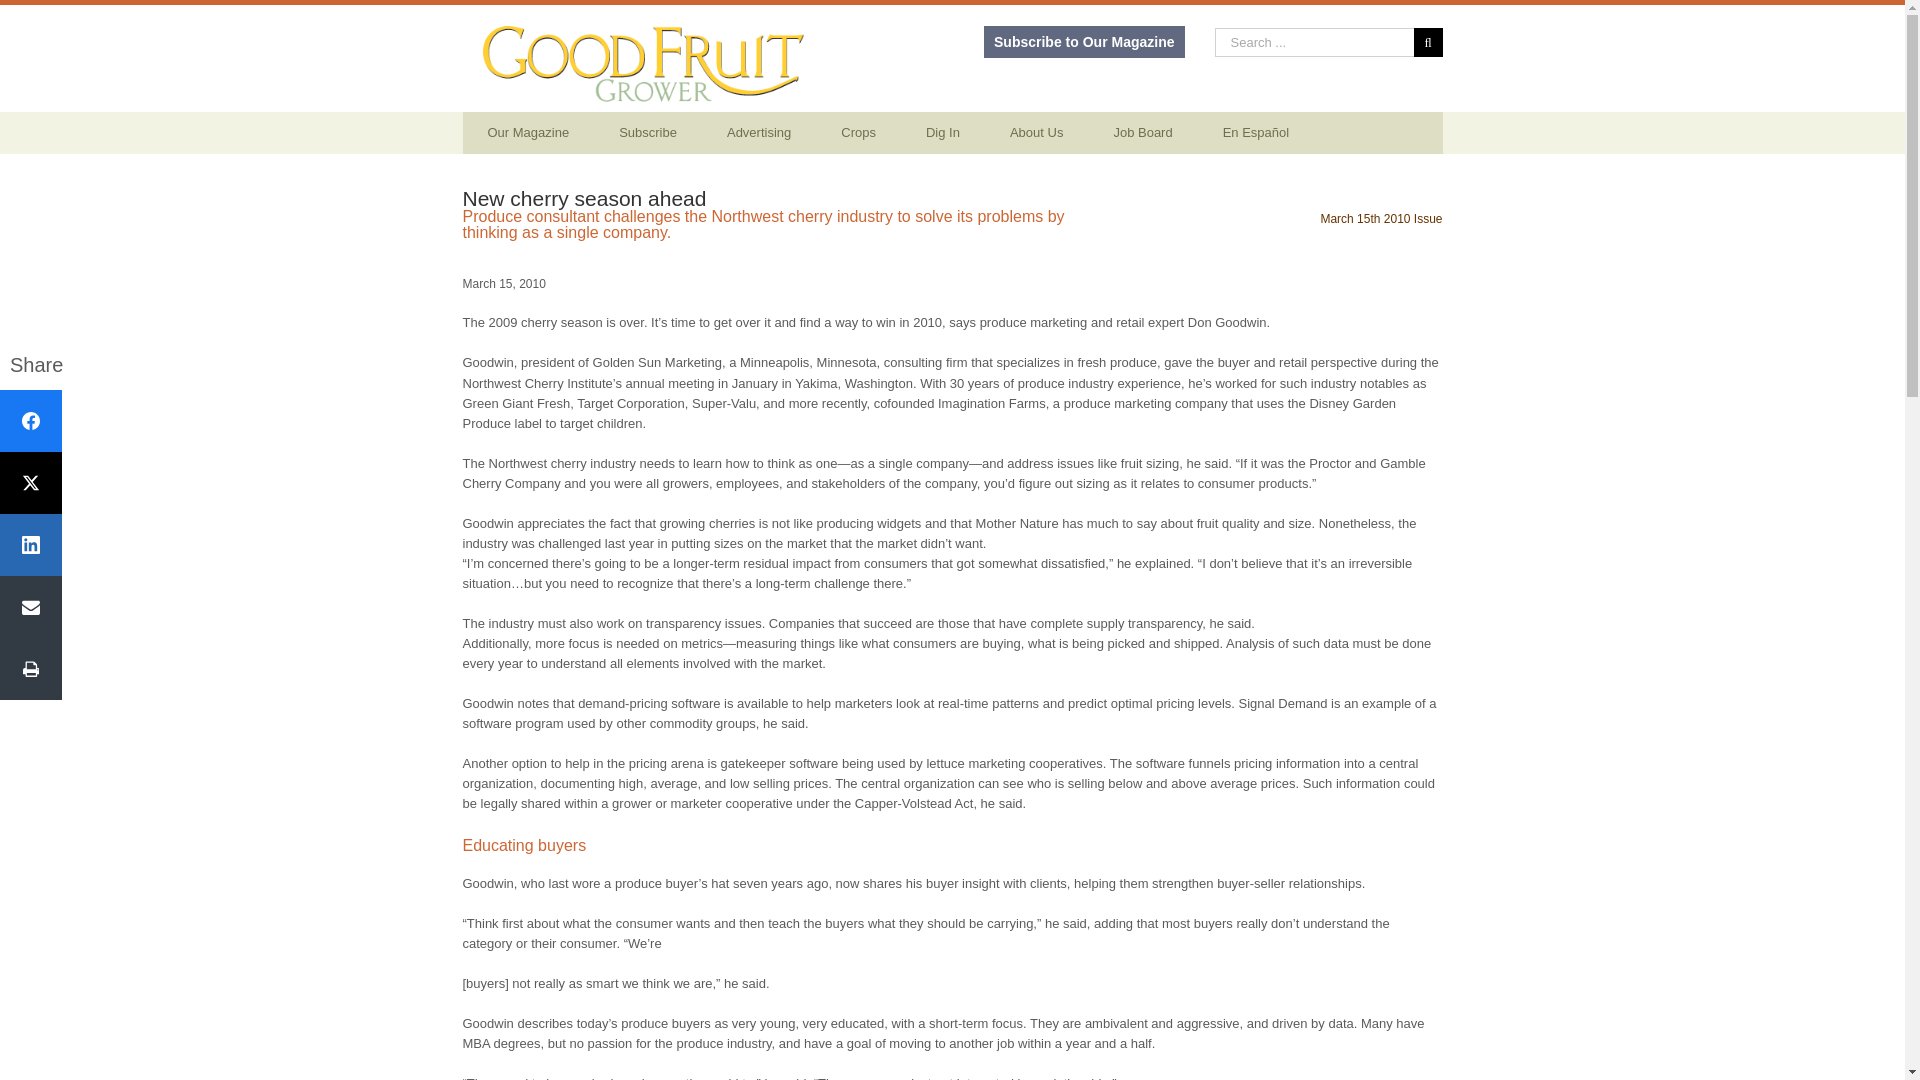 This screenshot has height=1080, width=1920. I want to click on Subscribe to Our Magazine, so click(1084, 42).